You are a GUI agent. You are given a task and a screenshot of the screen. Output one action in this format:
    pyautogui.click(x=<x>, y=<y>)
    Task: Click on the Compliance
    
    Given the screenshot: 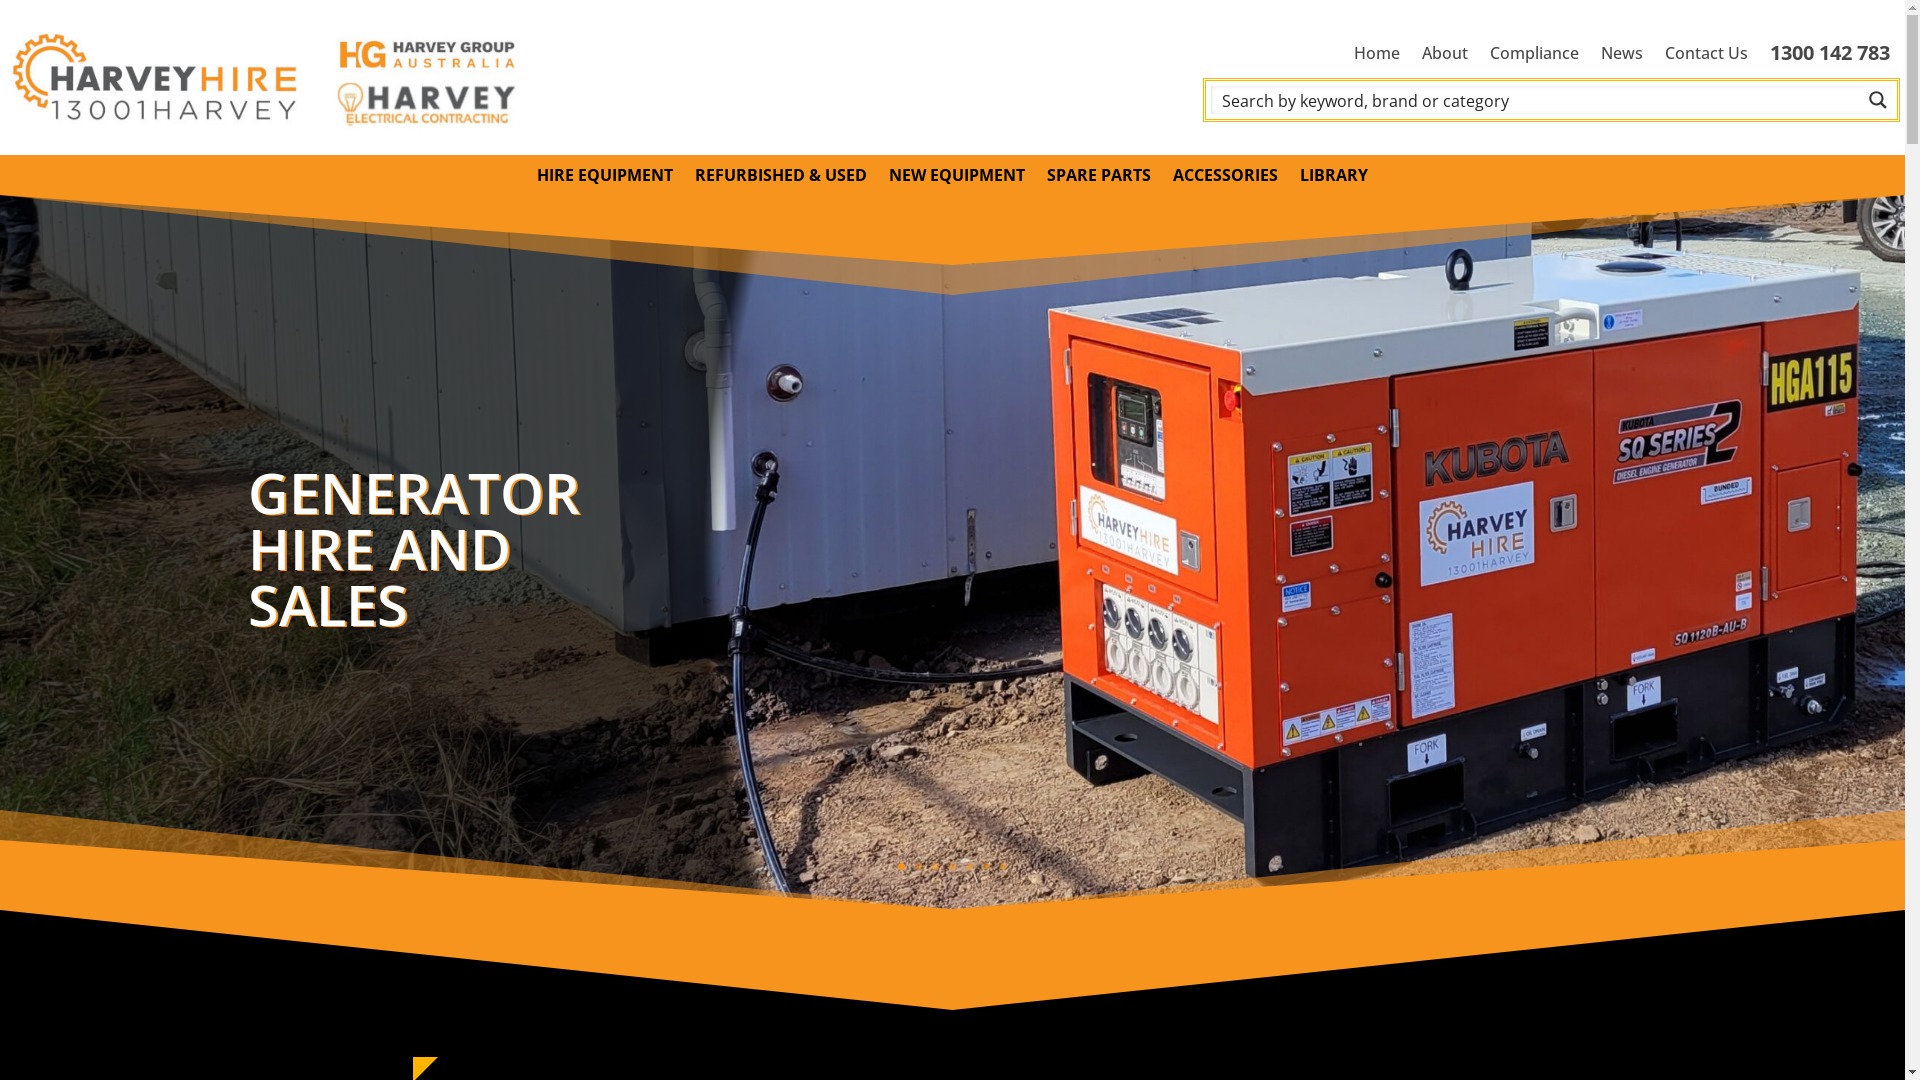 What is the action you would take?
    pyautogui.click(x=1534, y=57)
    